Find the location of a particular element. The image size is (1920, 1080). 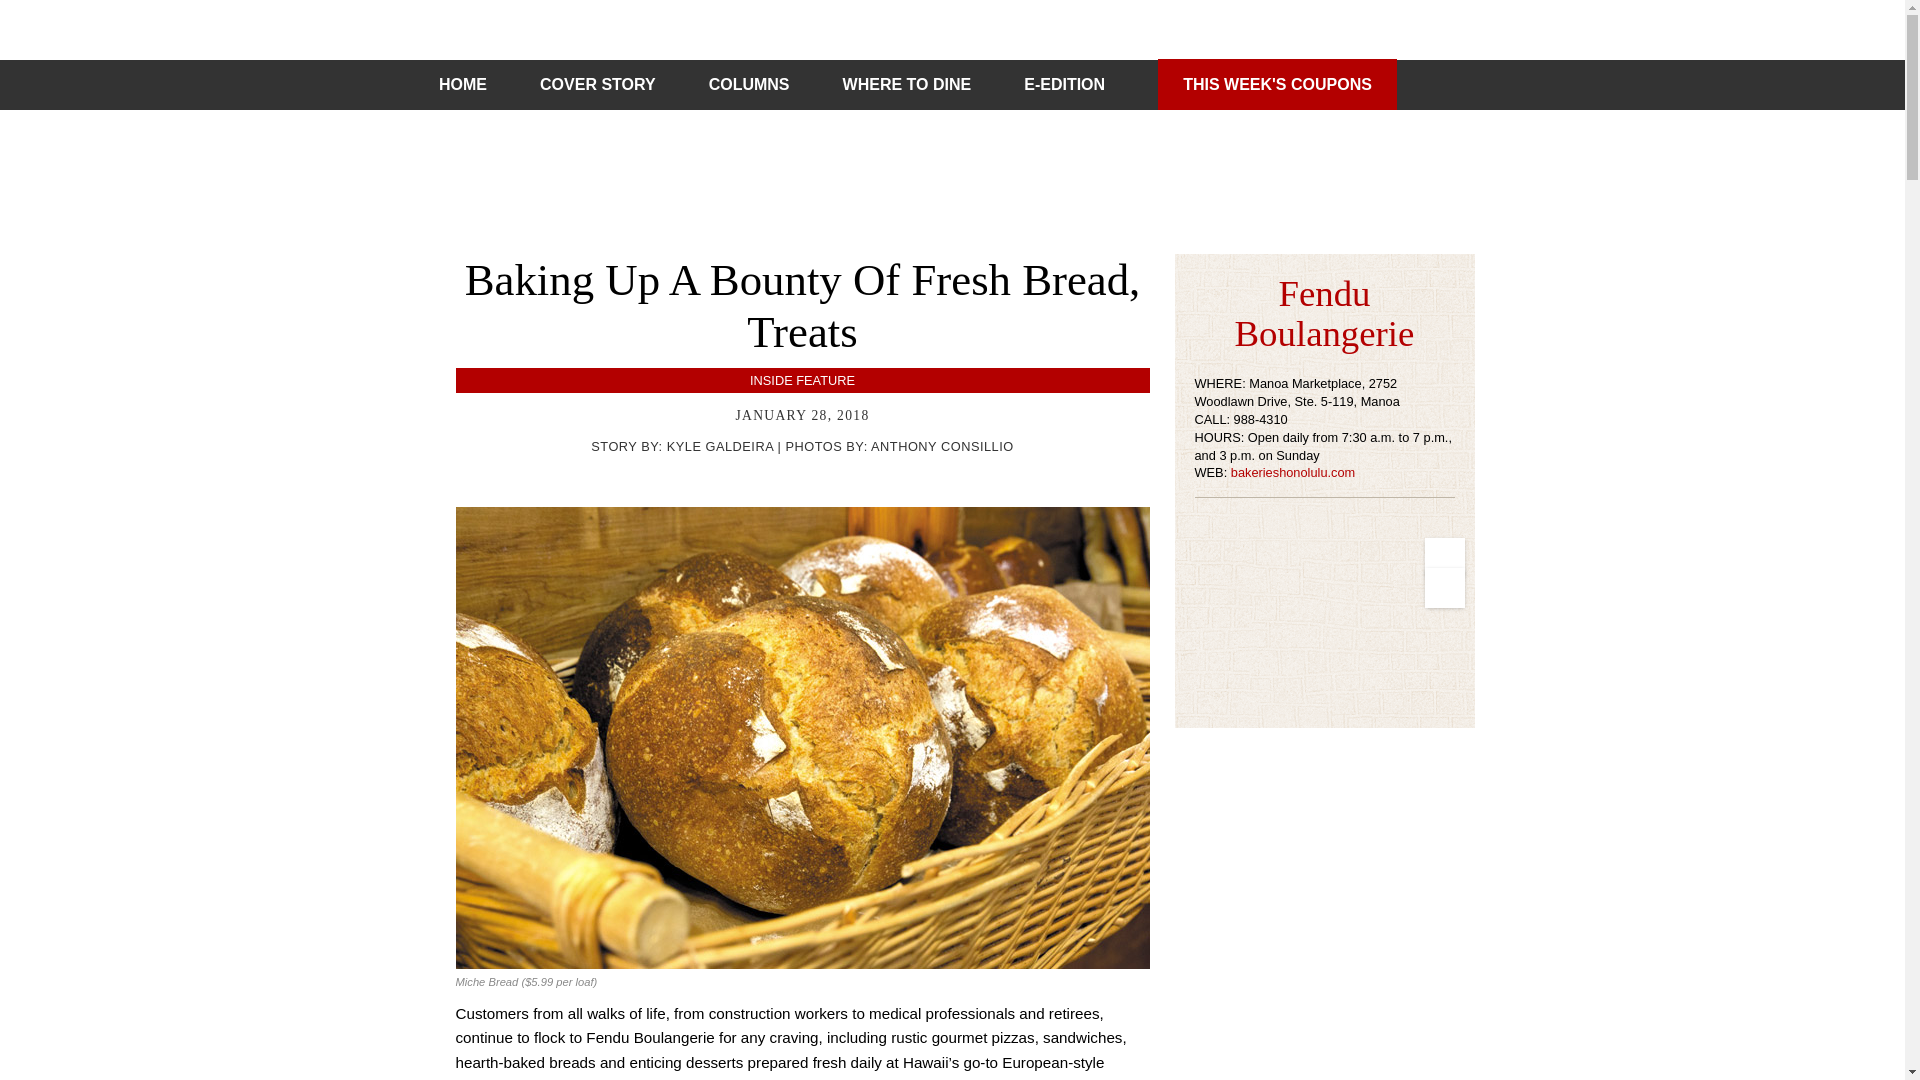

WHERE TO DINE is located at coordinates (906, 84).